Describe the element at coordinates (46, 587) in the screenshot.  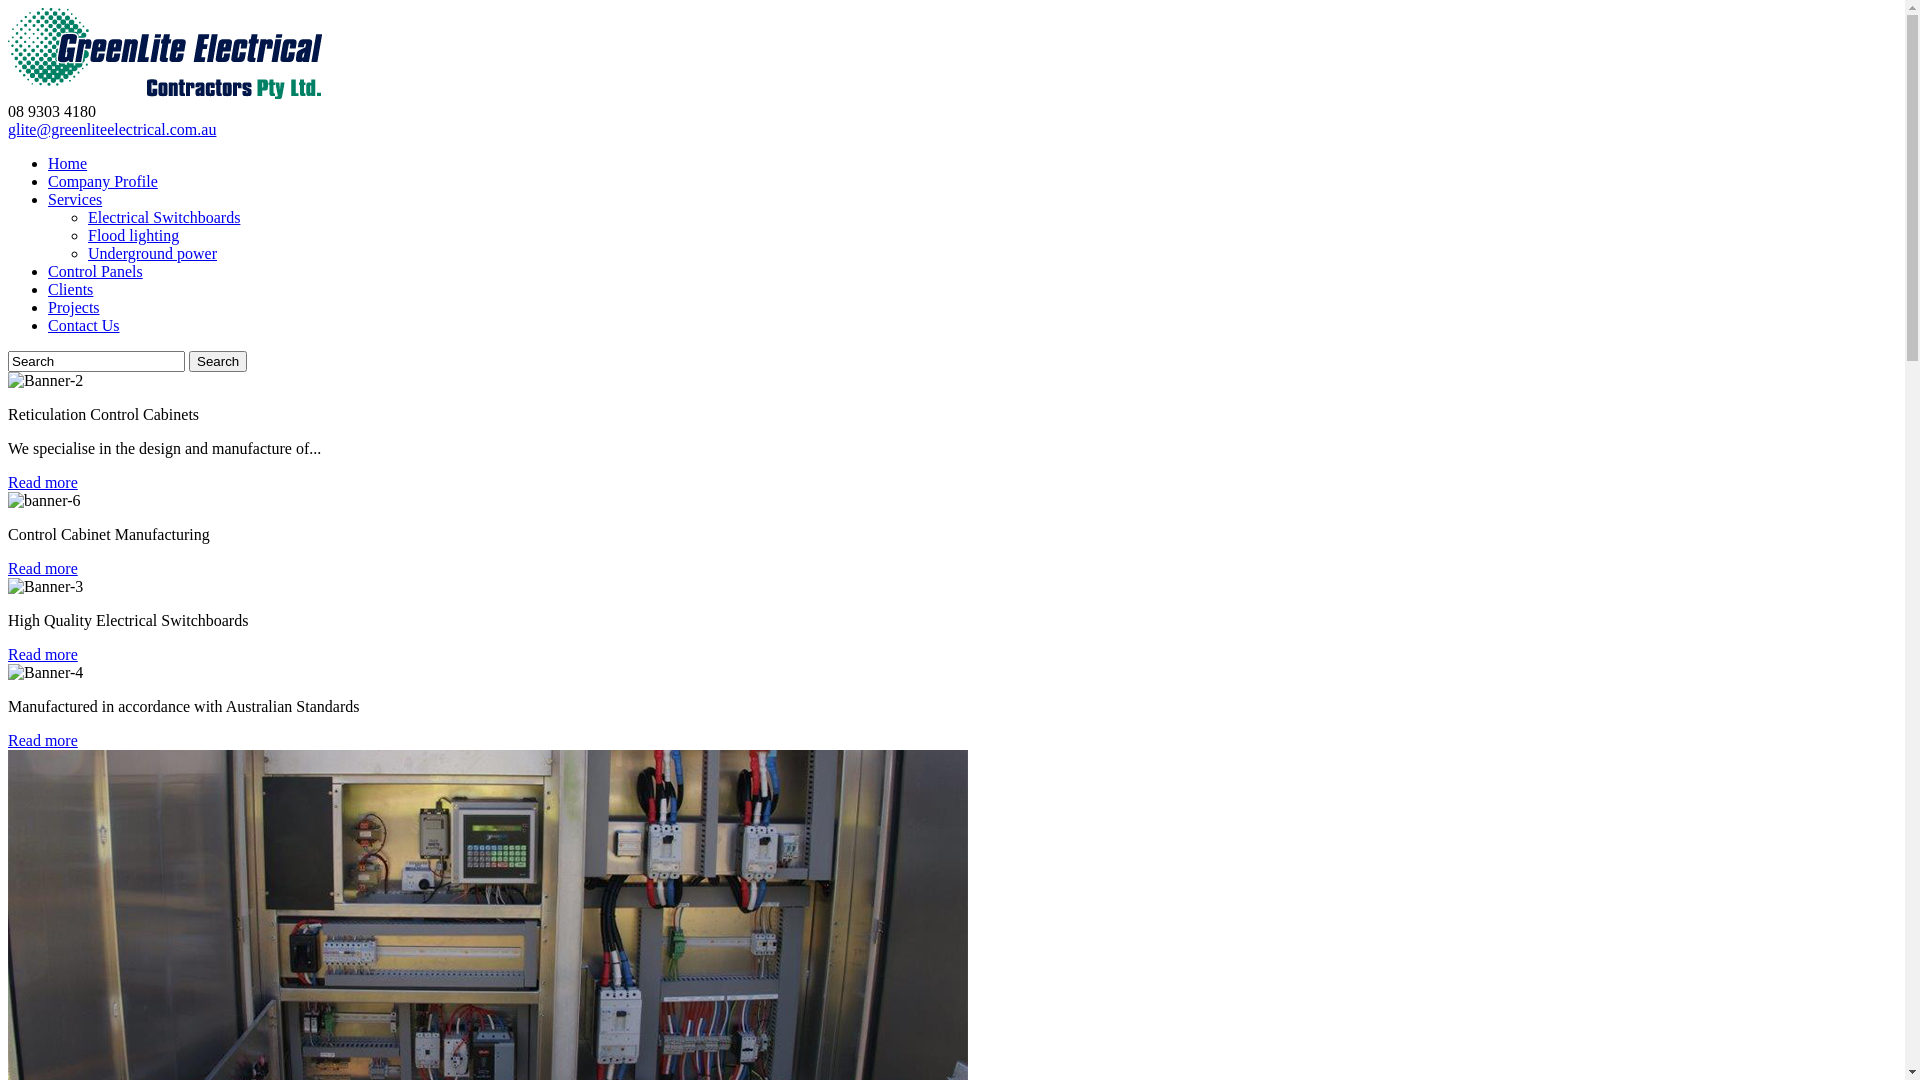
I see `High Quality Electrical Switchboards` at that location.